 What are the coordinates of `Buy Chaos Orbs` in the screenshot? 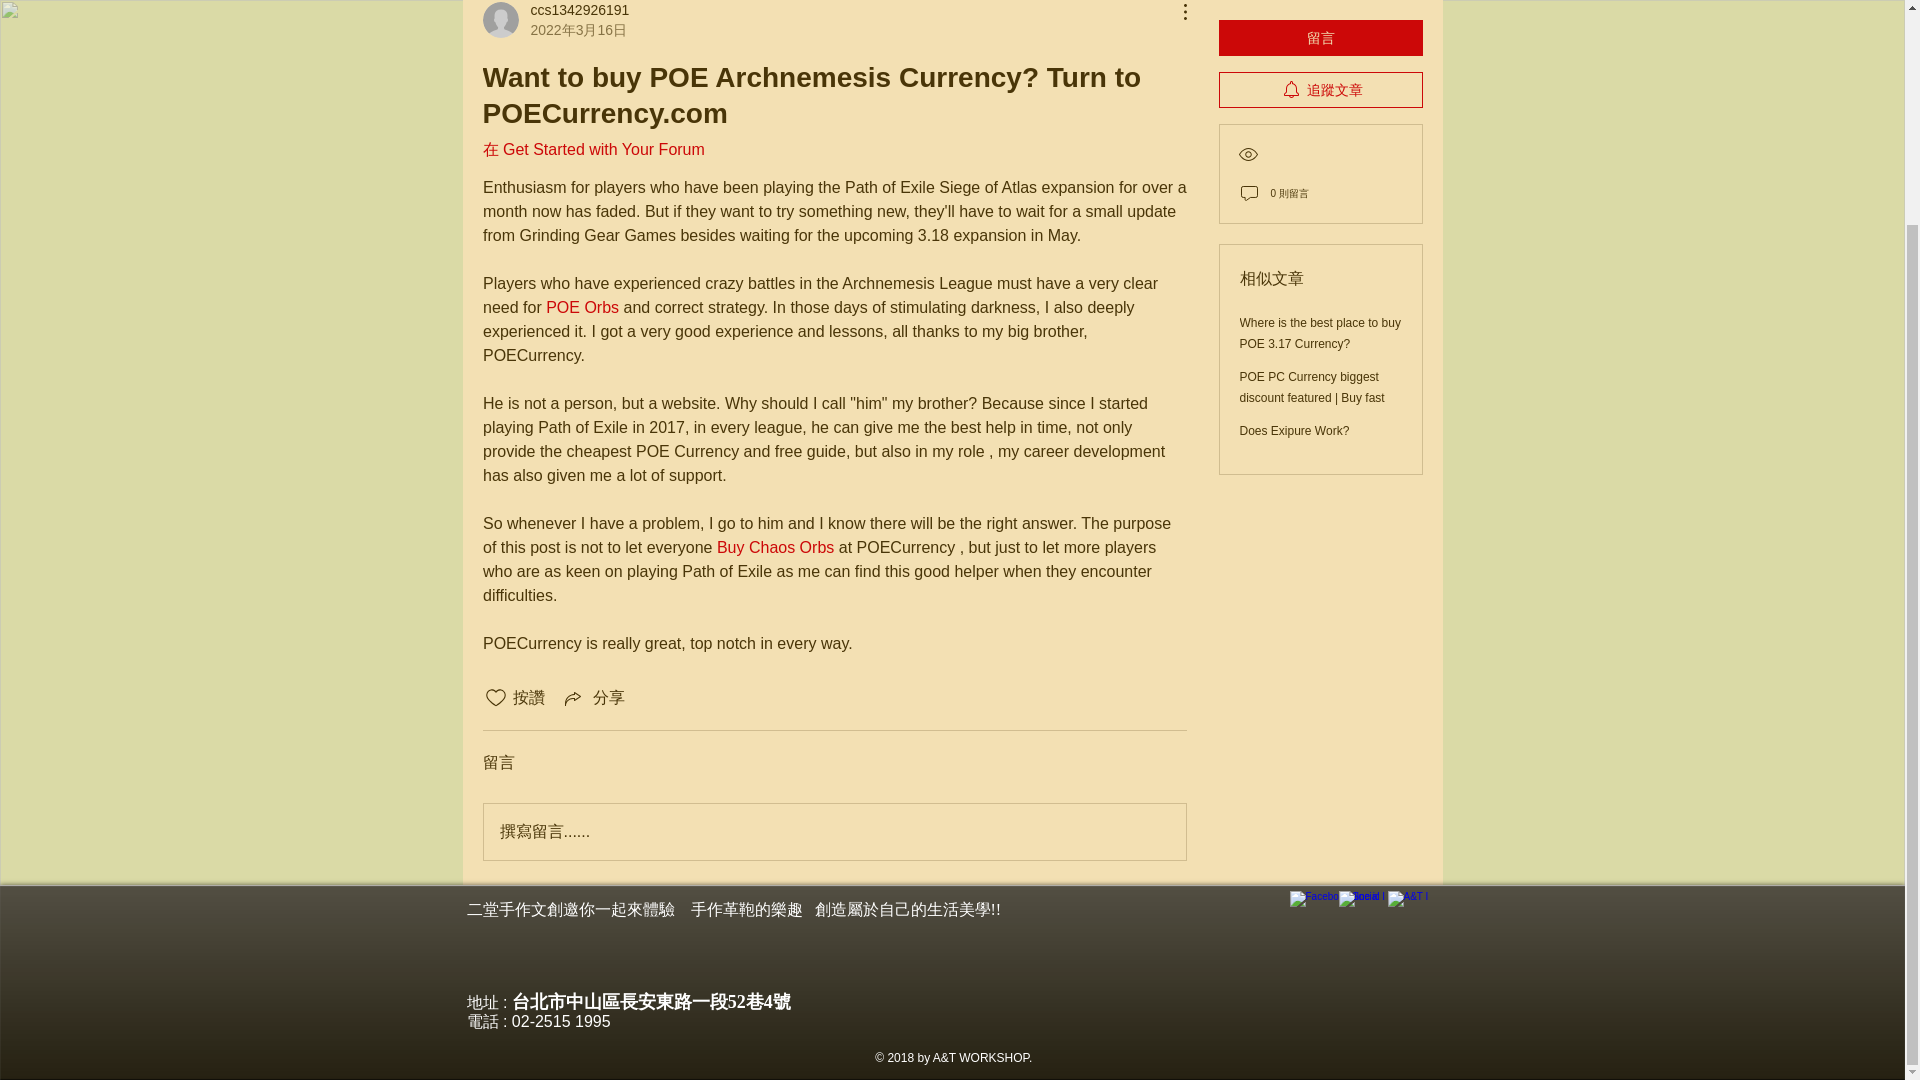 It's located at (774, 547).